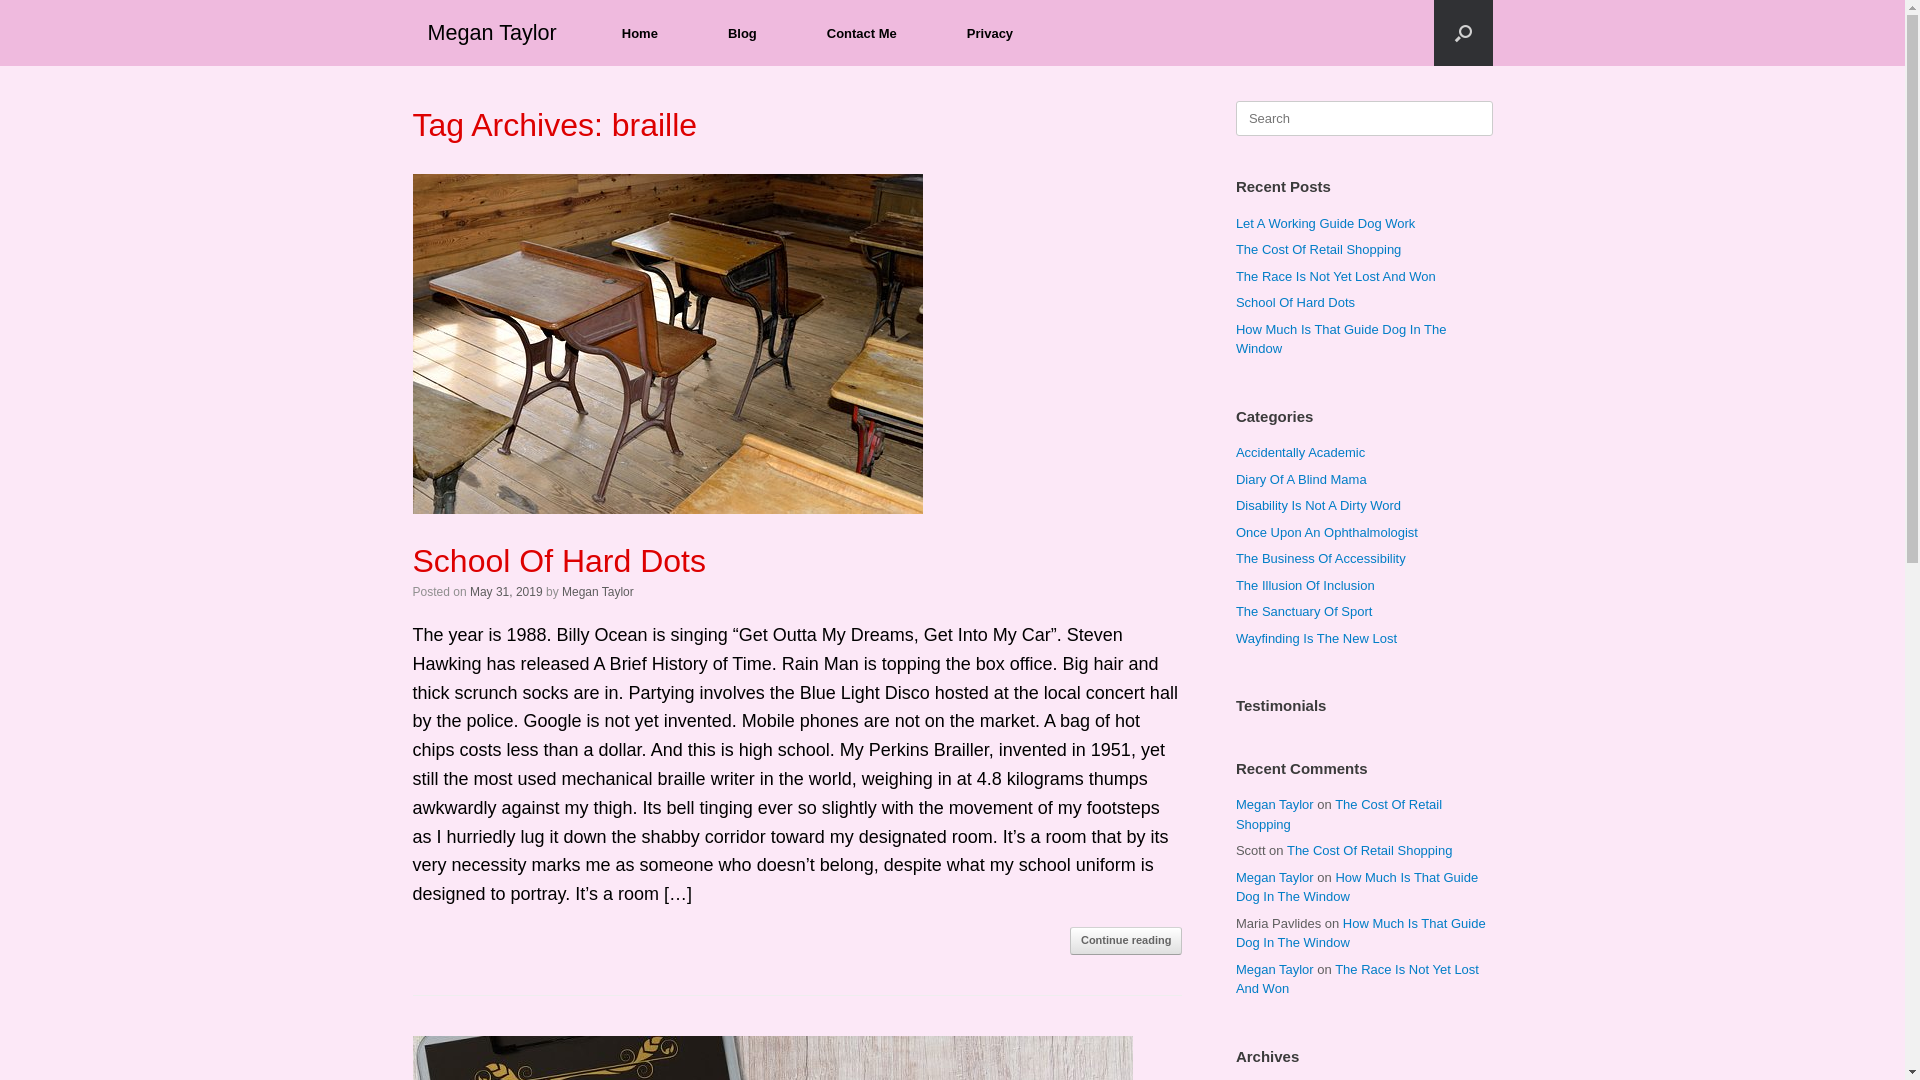 The image size is (1920, 1080). Describe the element at coordinates (1357, 887) in the screenshot. I see `How Much Is That Guide Dog In The Window` at that location.